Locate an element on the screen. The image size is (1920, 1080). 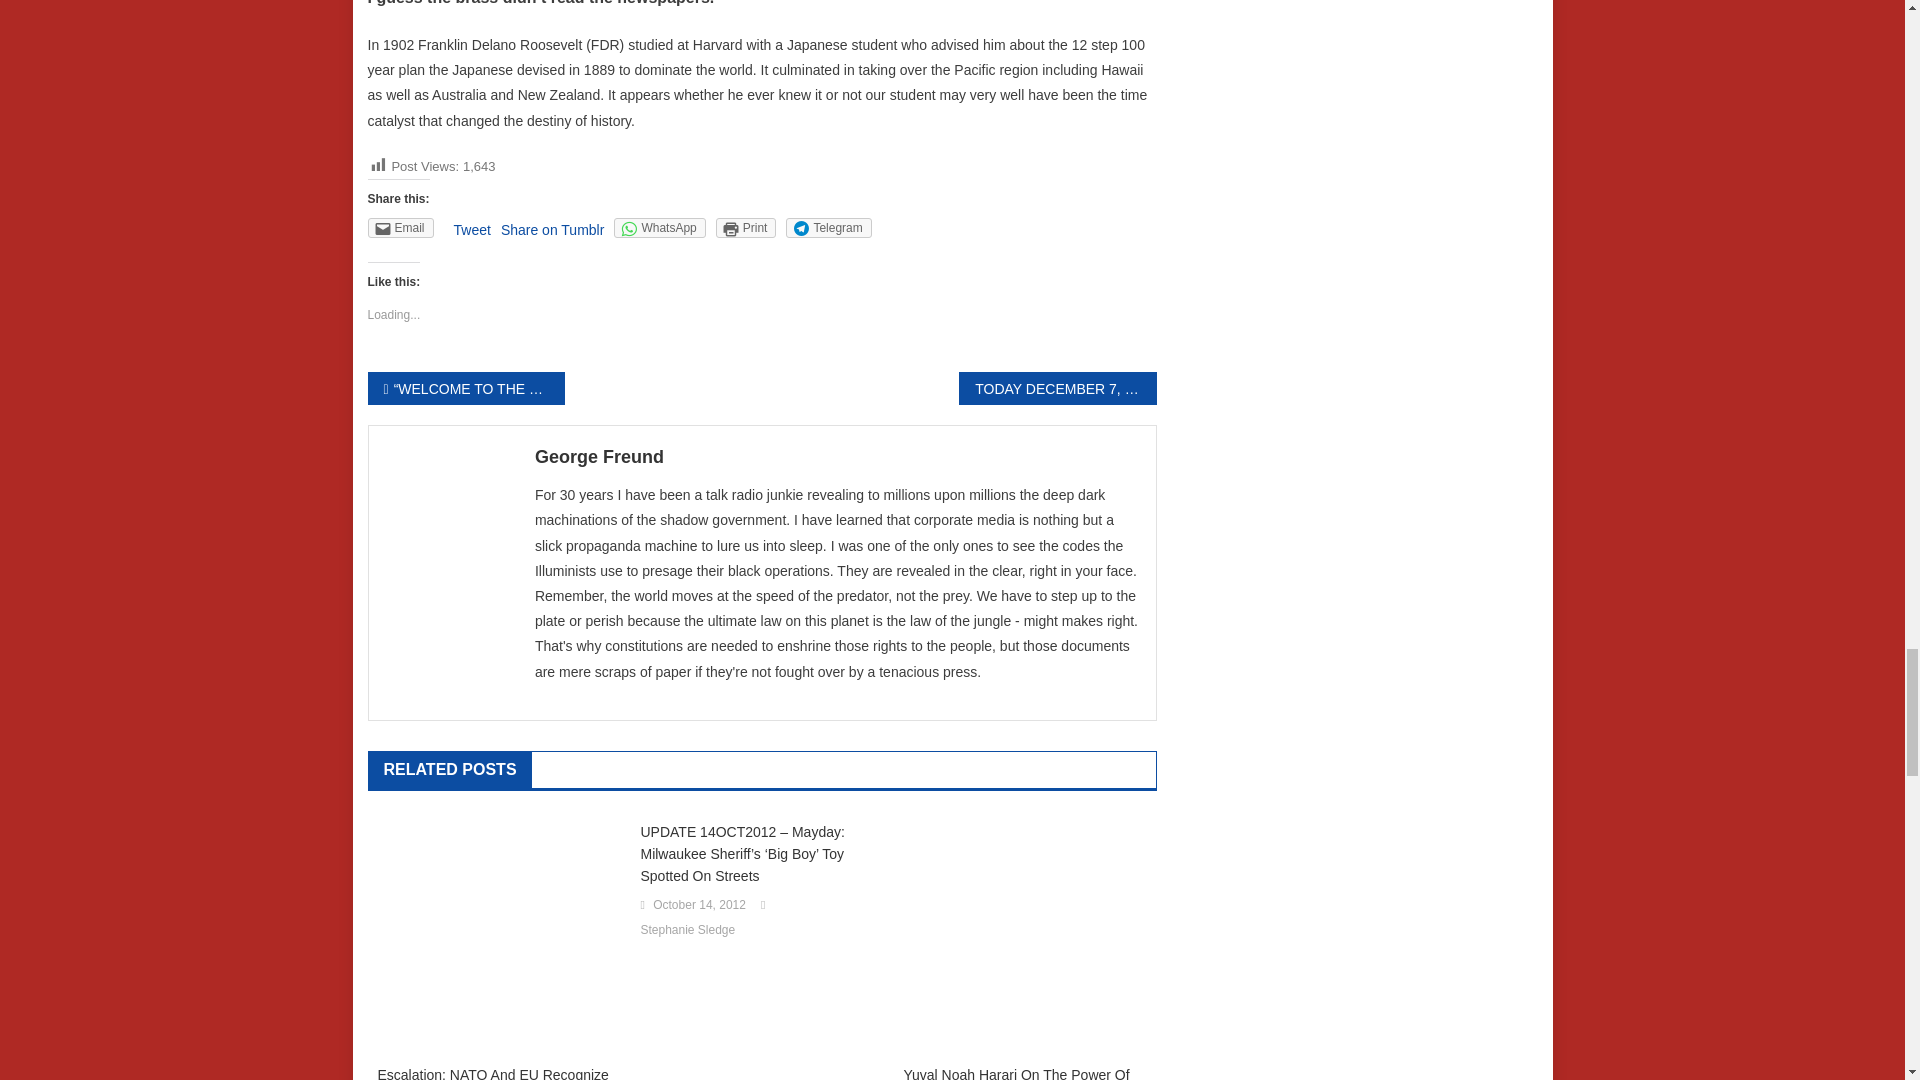
Tweet is located at coordinates (472, 230).